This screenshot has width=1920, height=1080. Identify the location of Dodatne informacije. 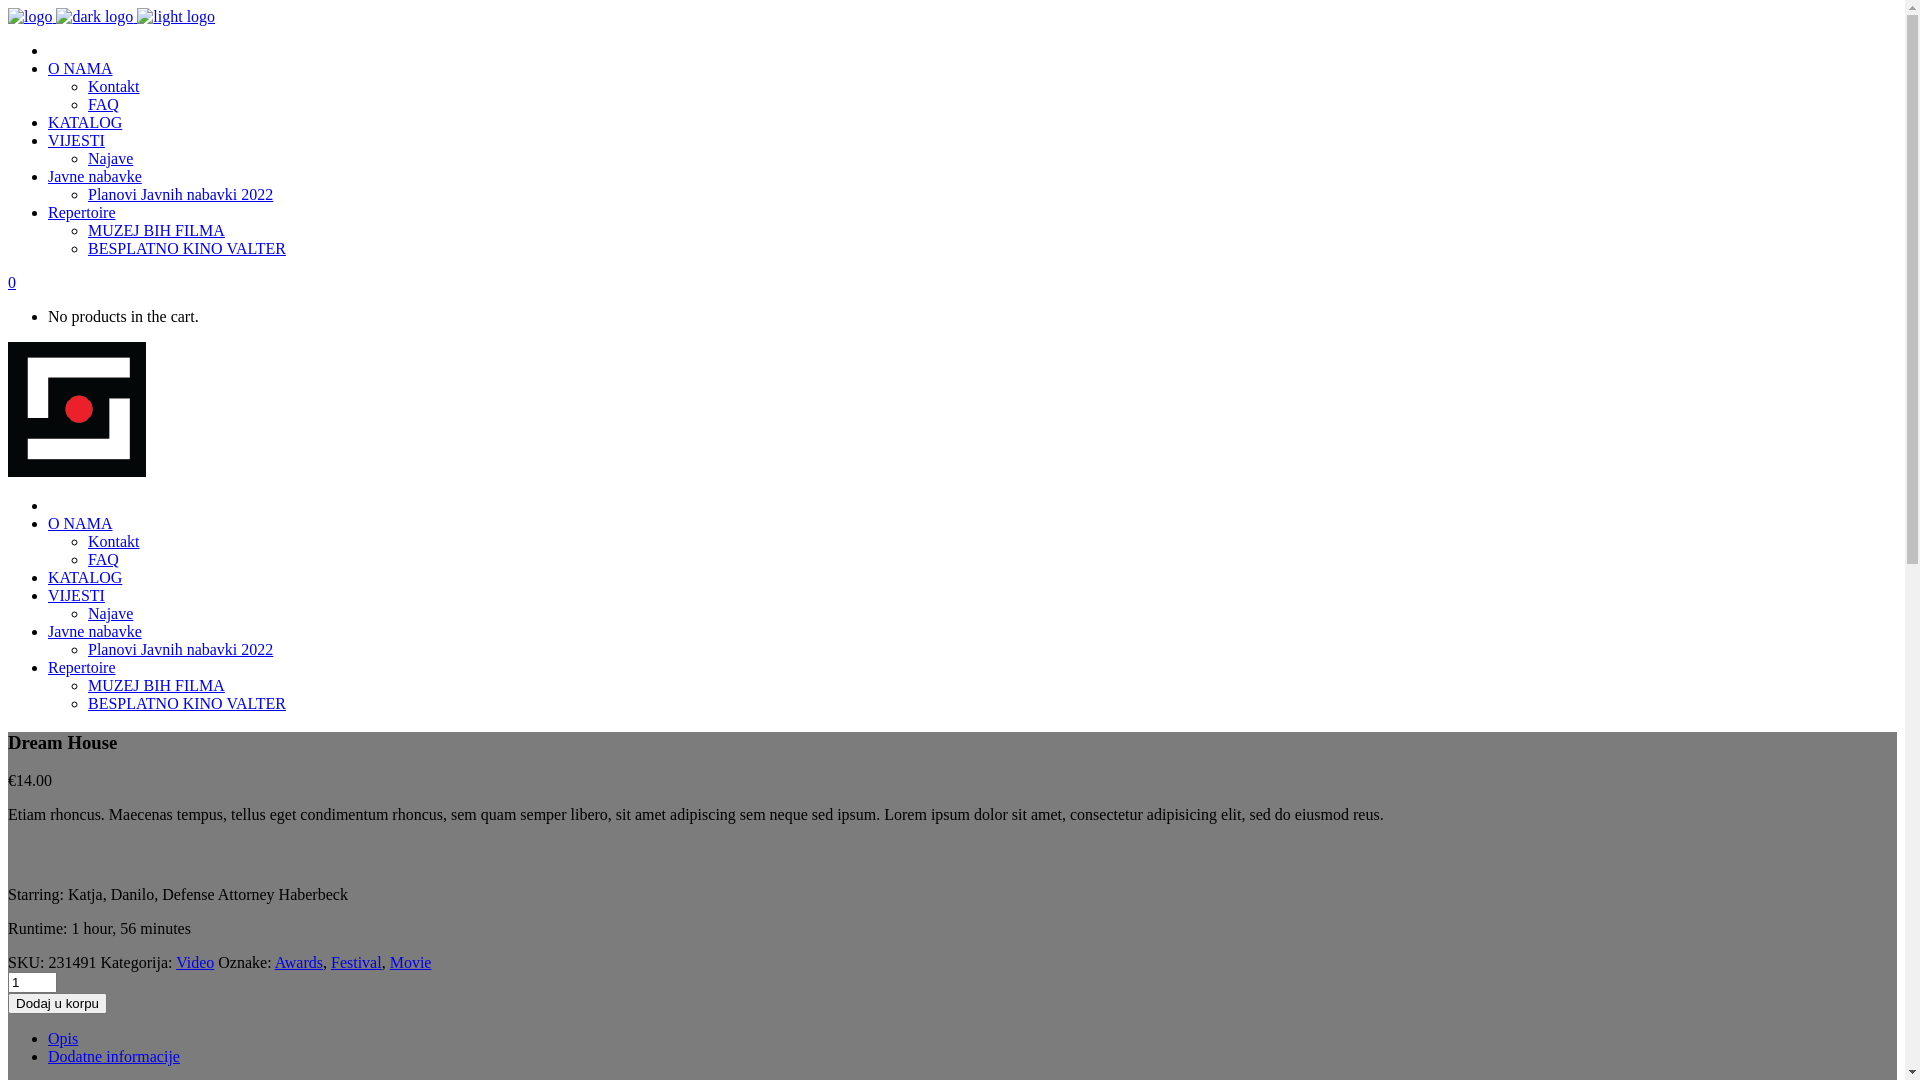
(114, 1056).